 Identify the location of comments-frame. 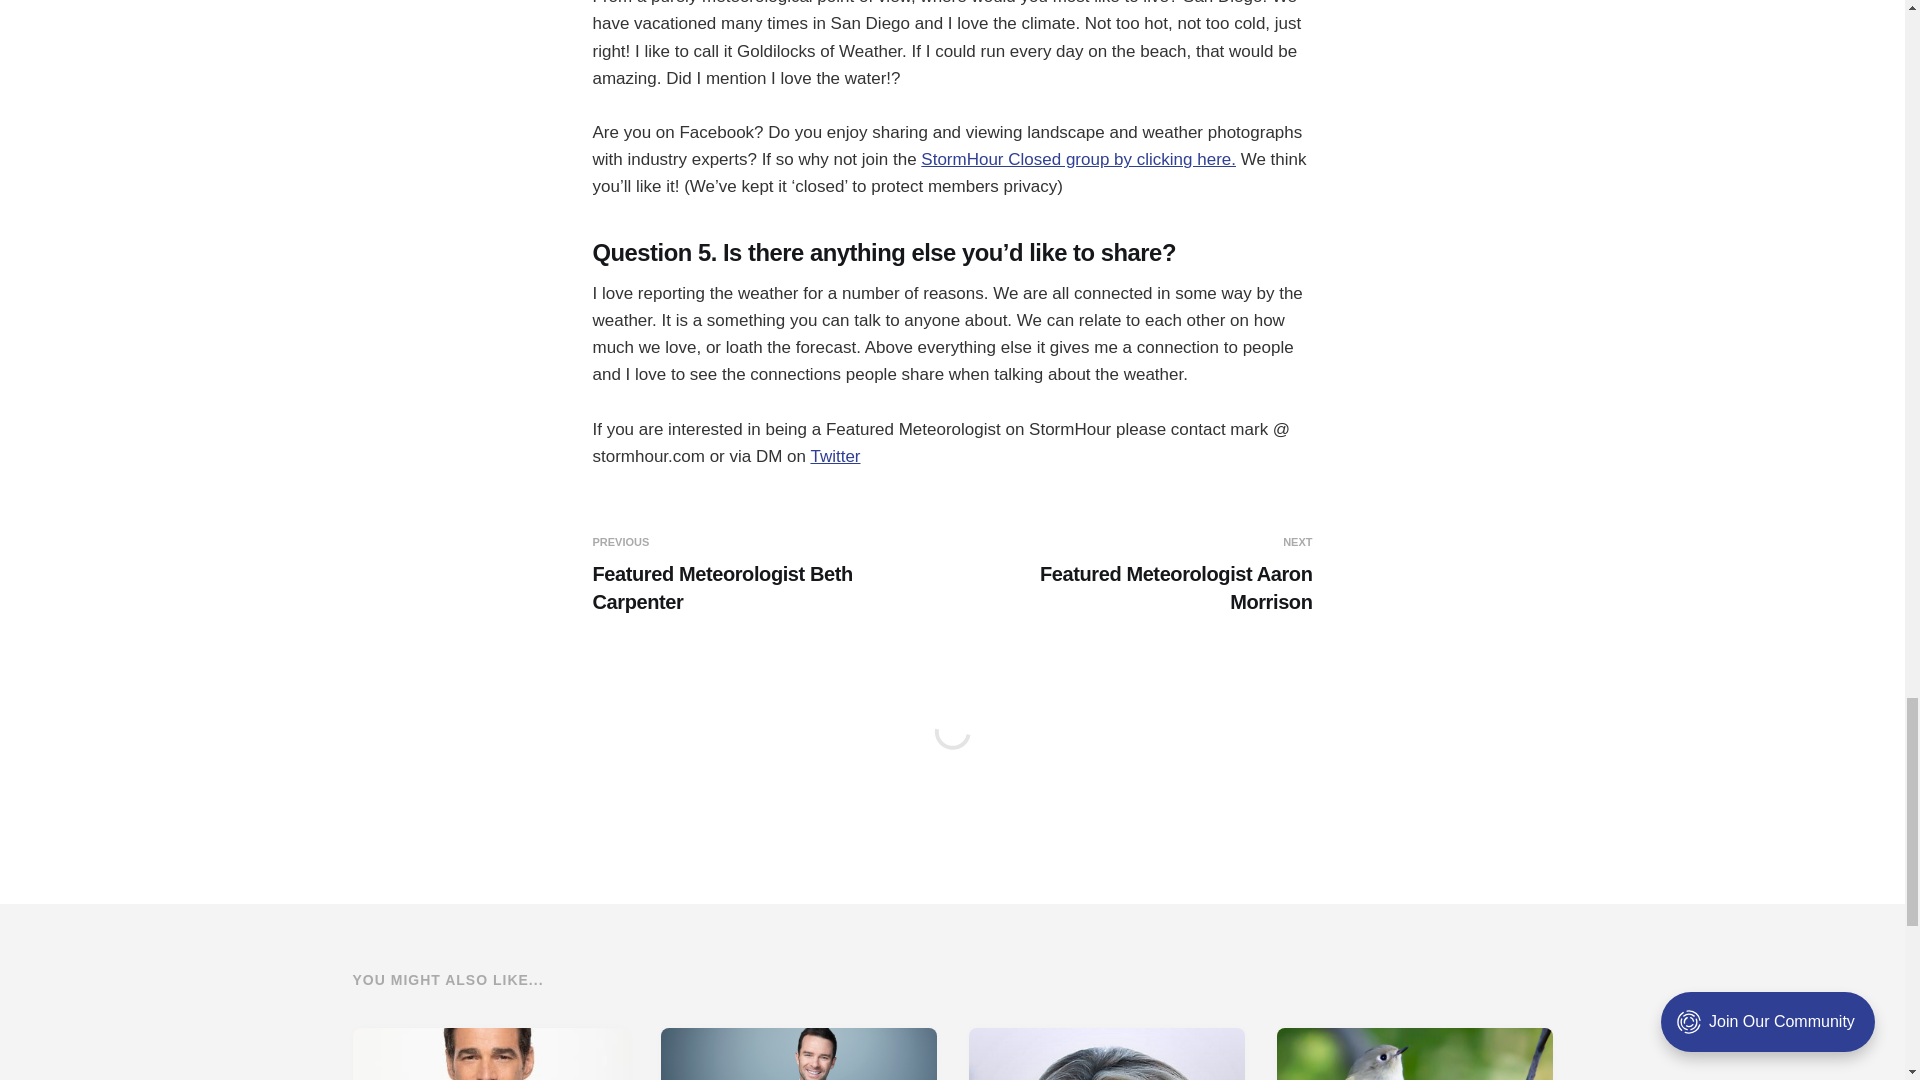
(951, 756).